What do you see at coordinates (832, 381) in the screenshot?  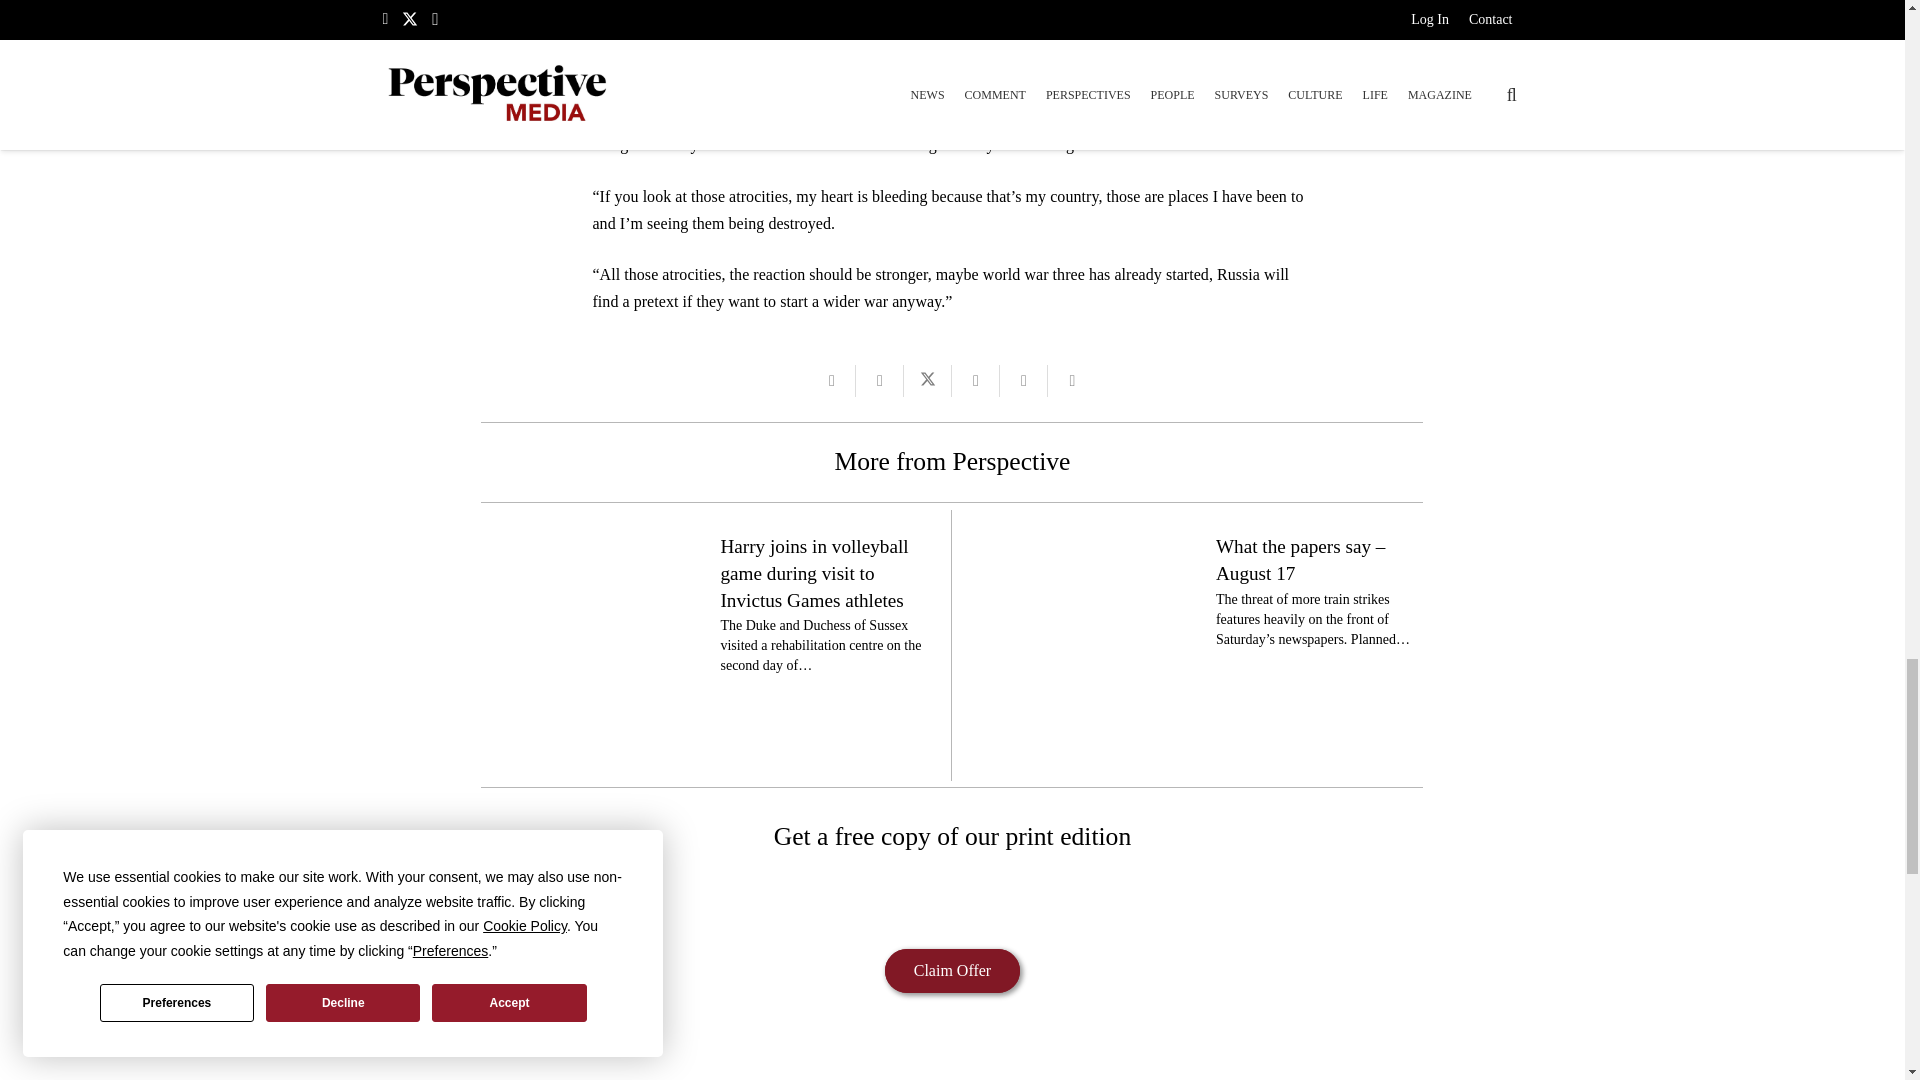 I see `Email this` at bounding box center [832, 381].